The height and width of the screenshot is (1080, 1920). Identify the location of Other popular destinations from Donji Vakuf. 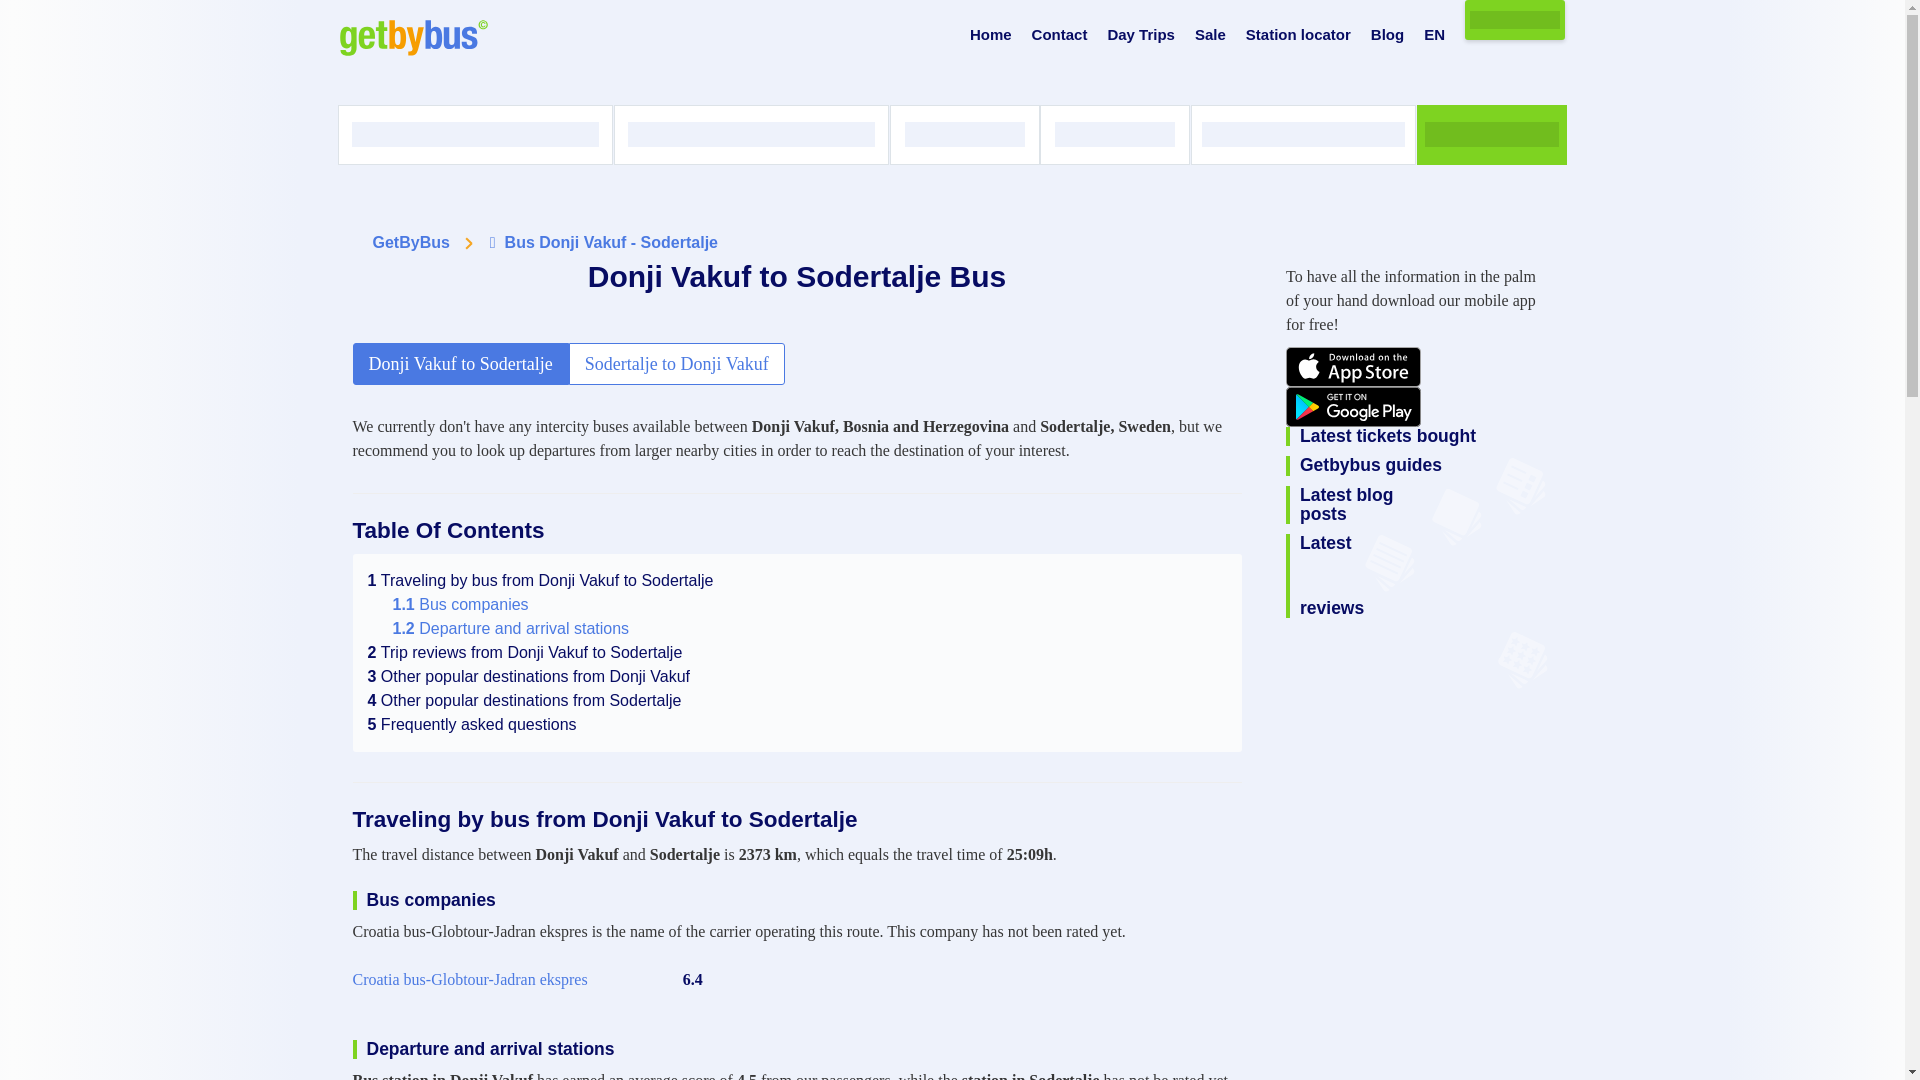
(530, 676).